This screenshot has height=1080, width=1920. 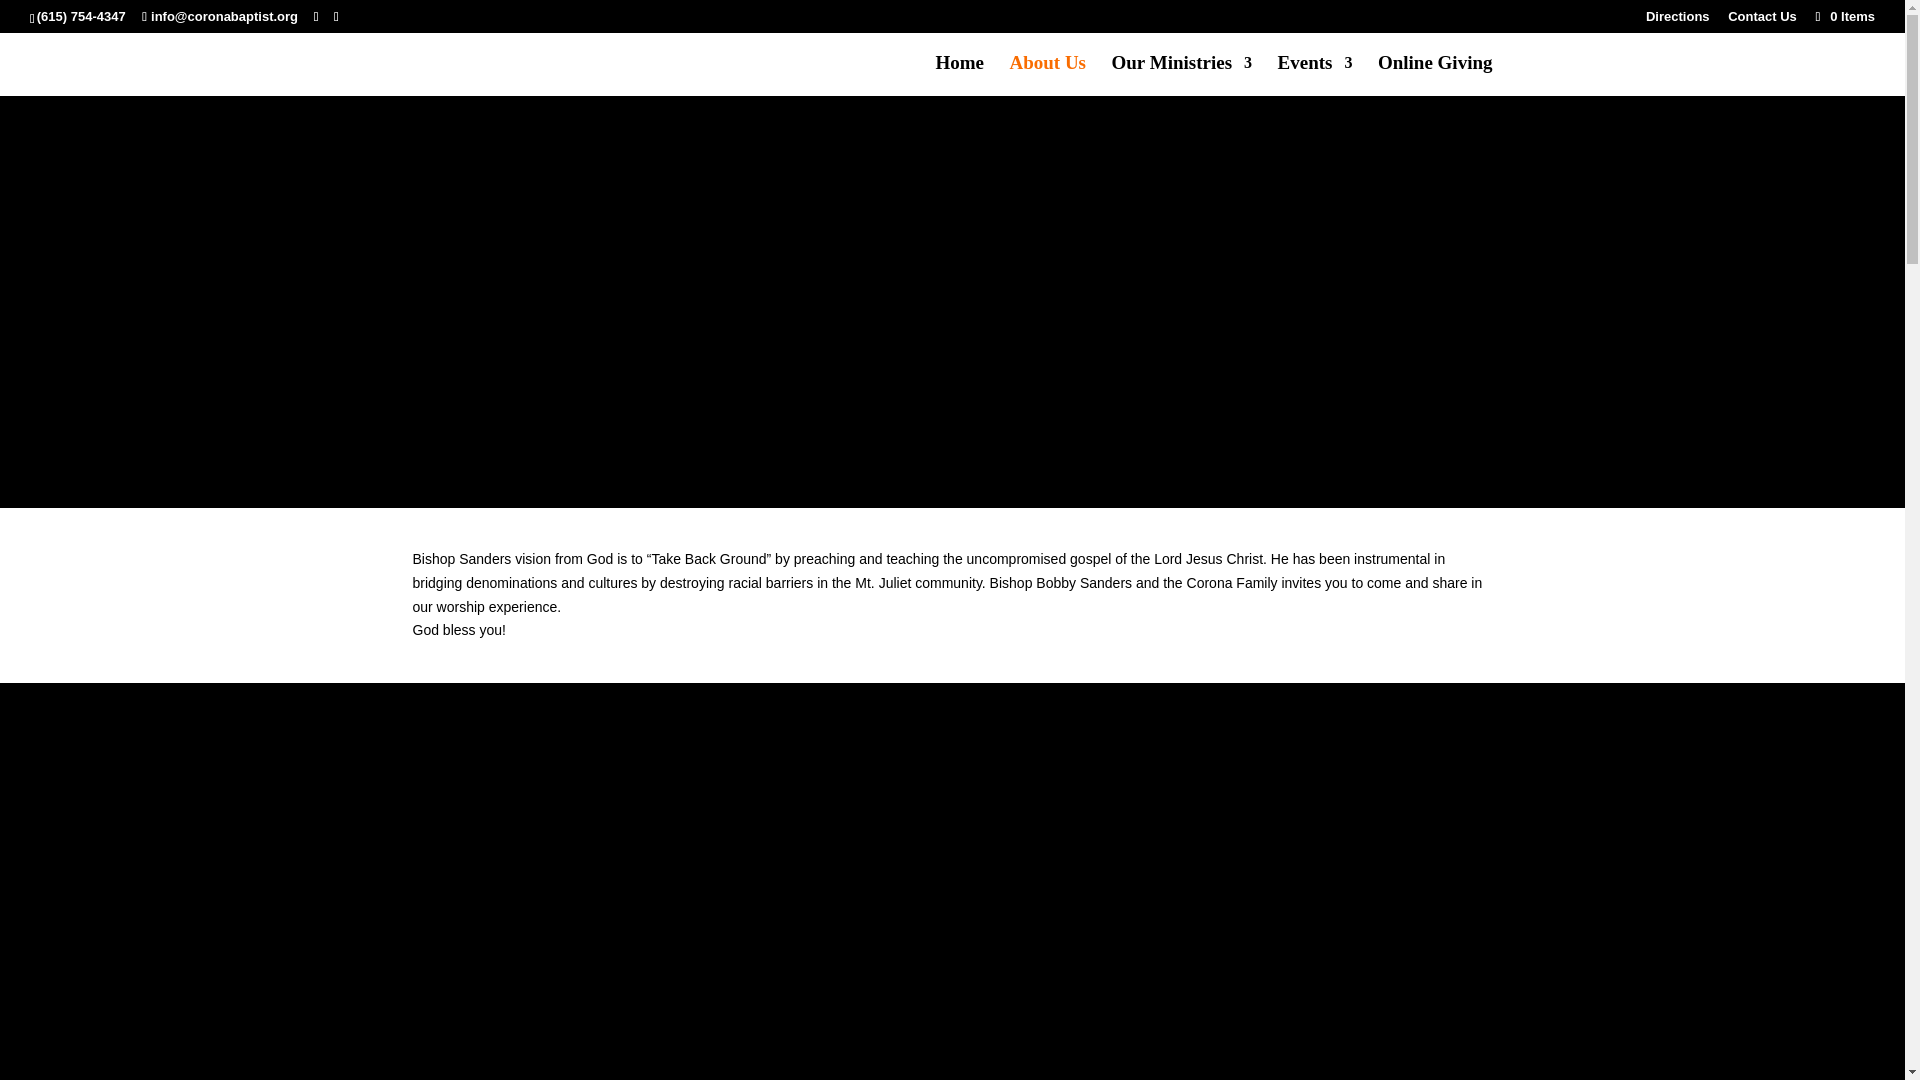 I want to click on 0 Items, so click(x=1844, y=16).